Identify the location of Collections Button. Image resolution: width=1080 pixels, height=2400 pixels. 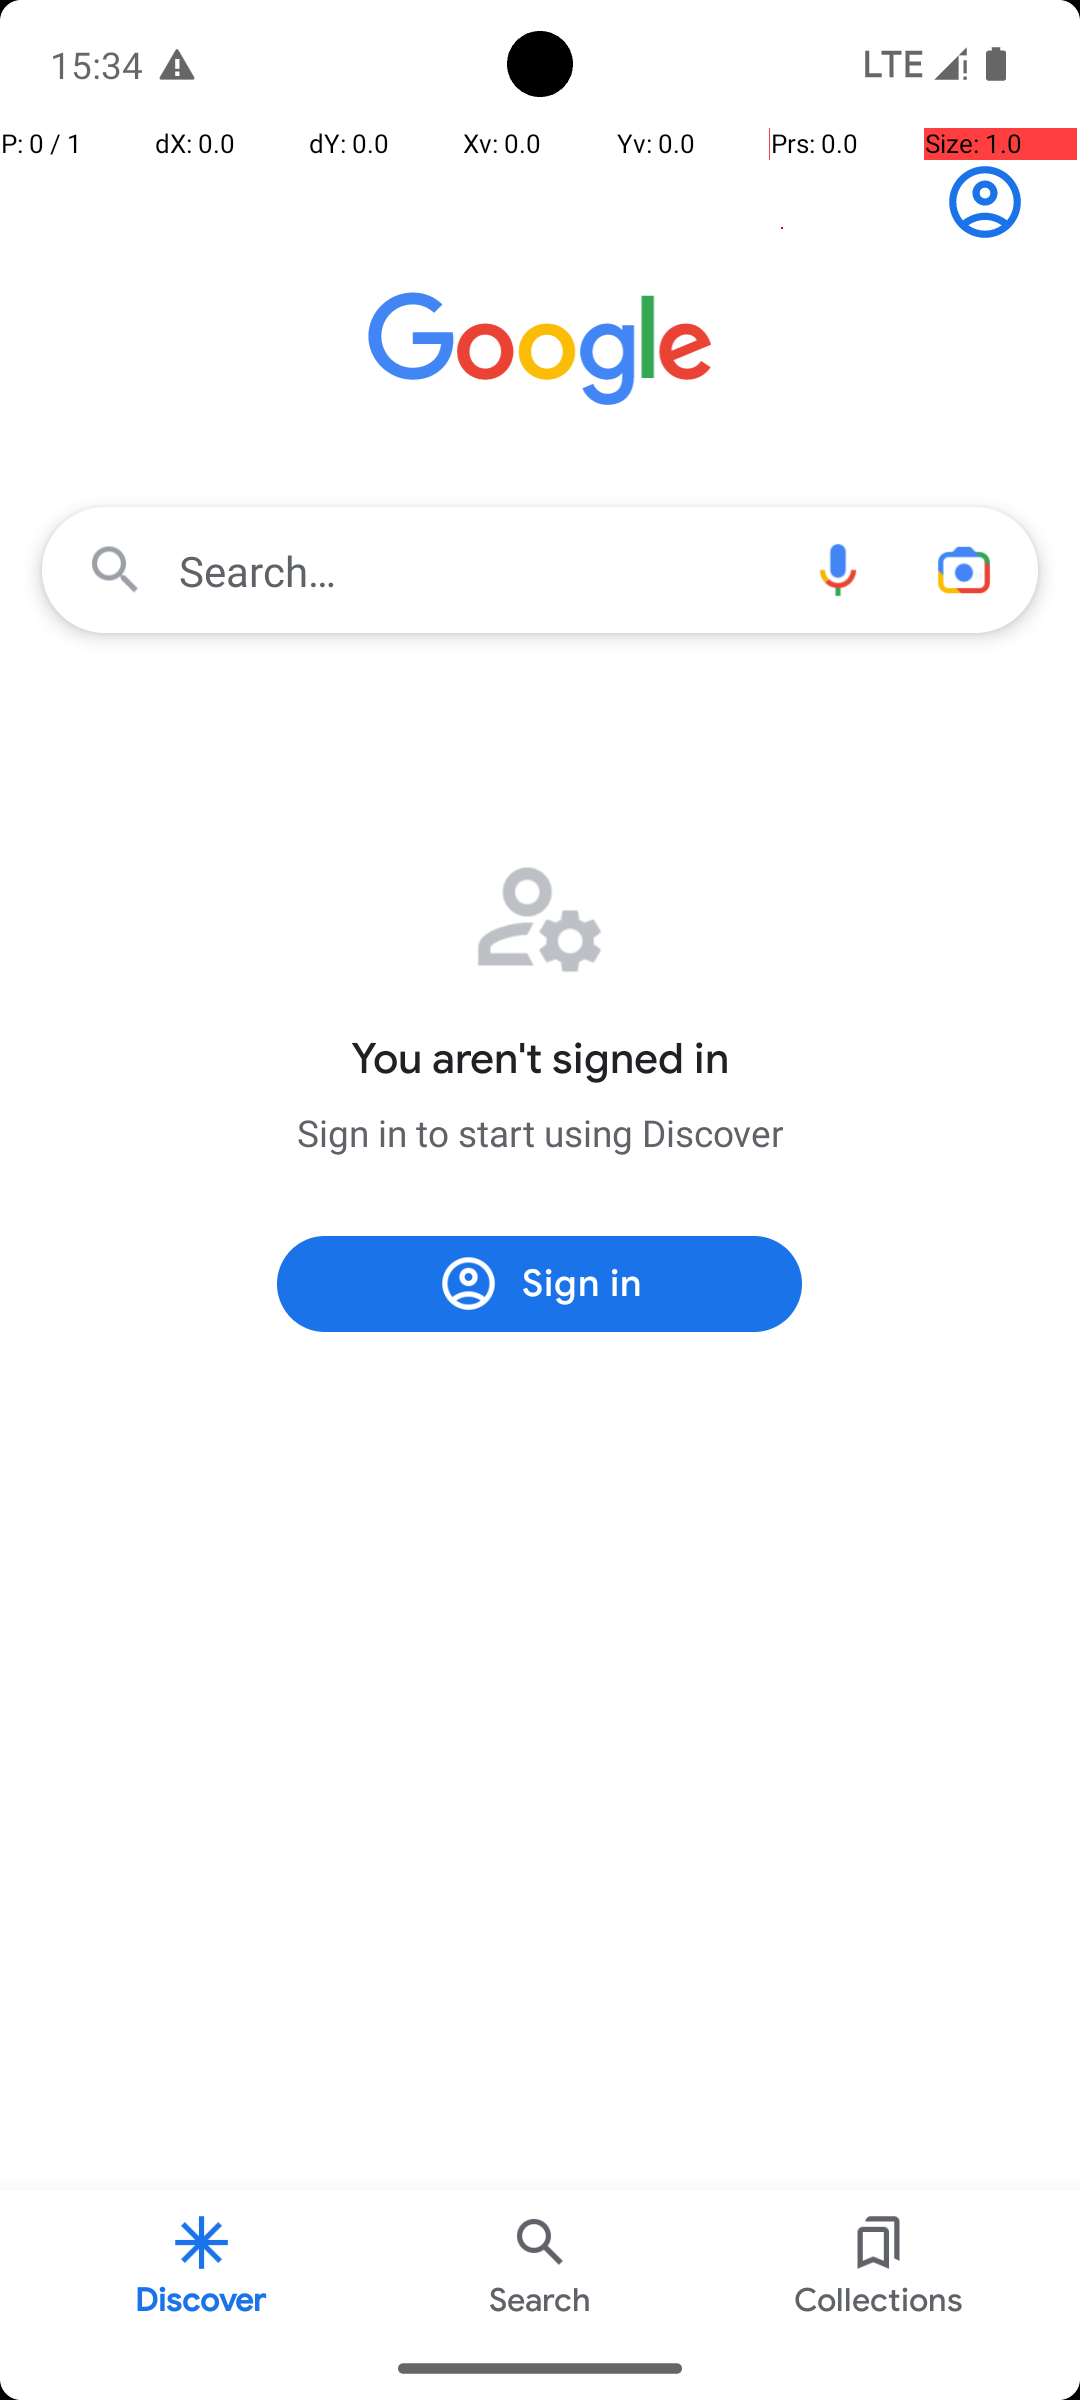
(879, 2264).